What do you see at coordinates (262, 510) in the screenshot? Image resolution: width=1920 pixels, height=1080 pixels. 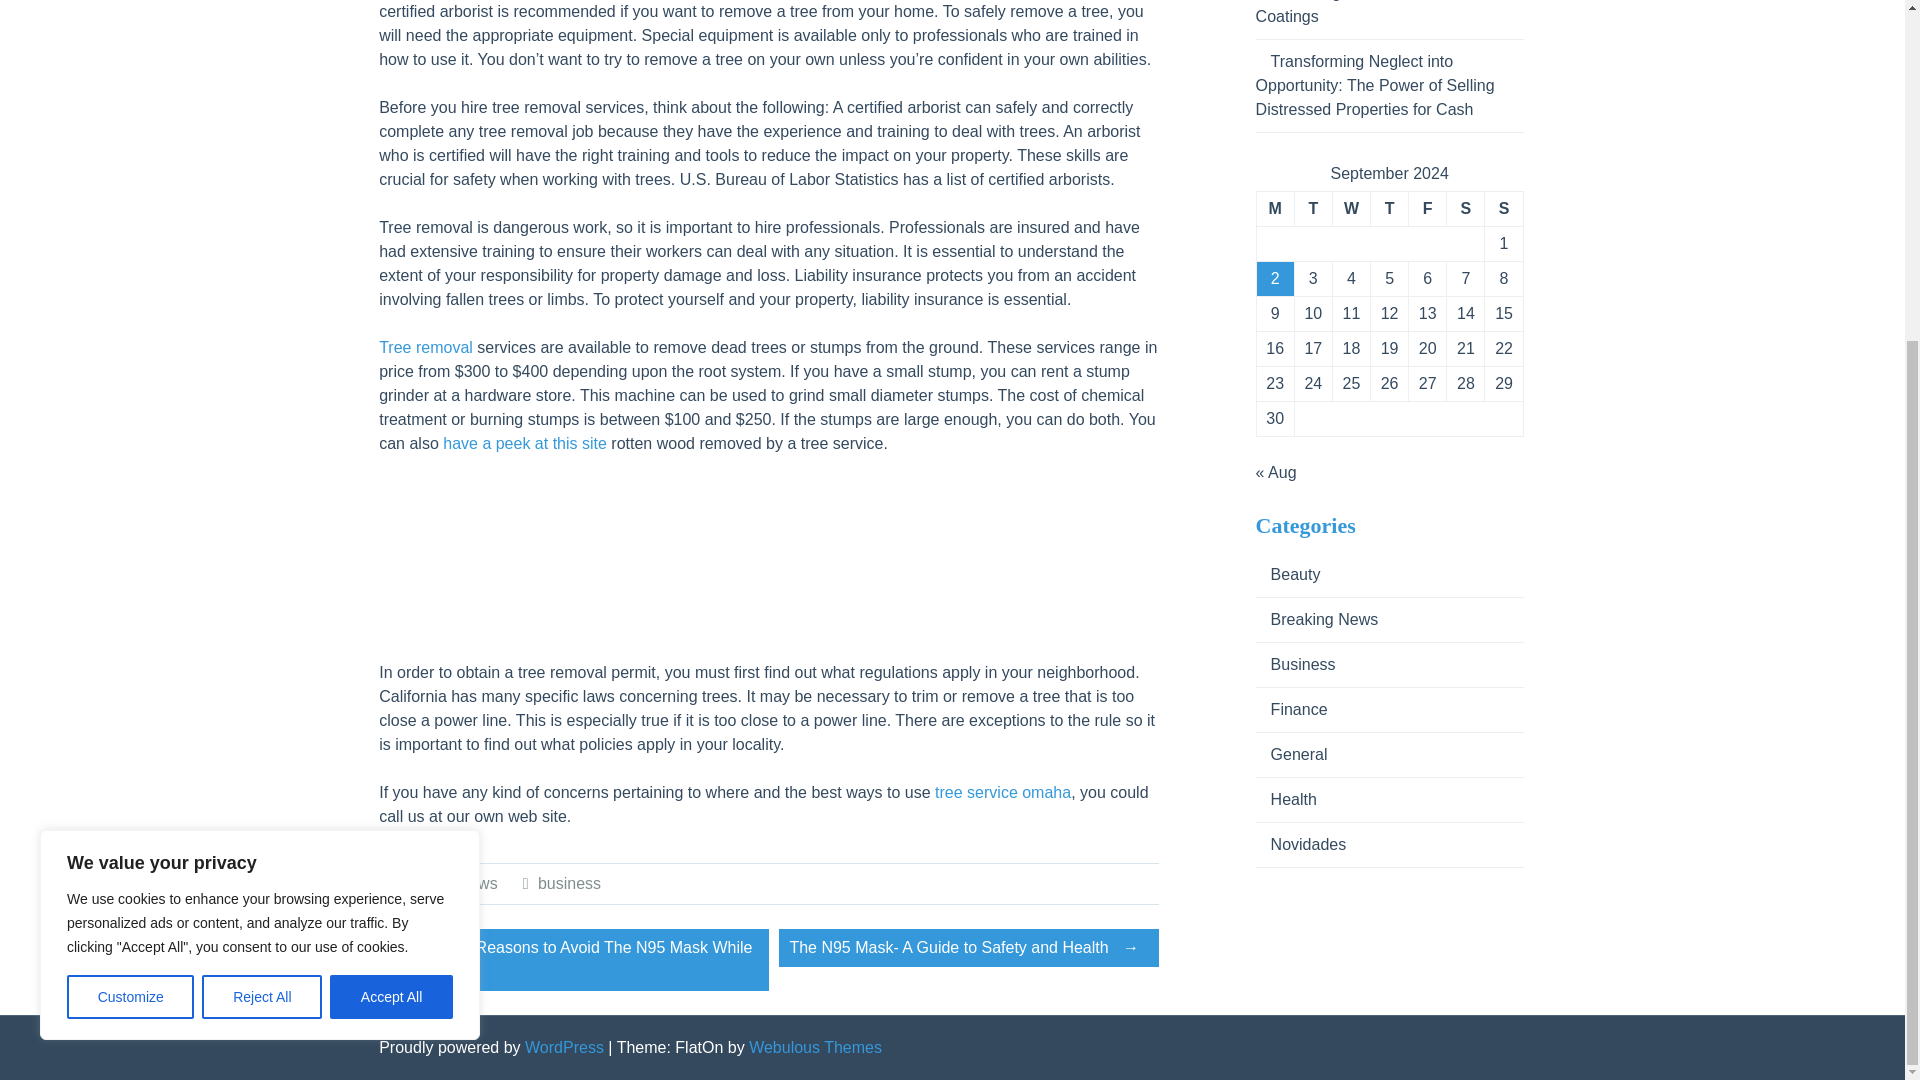 I see `Reject All` at bounding box center [262, 510].